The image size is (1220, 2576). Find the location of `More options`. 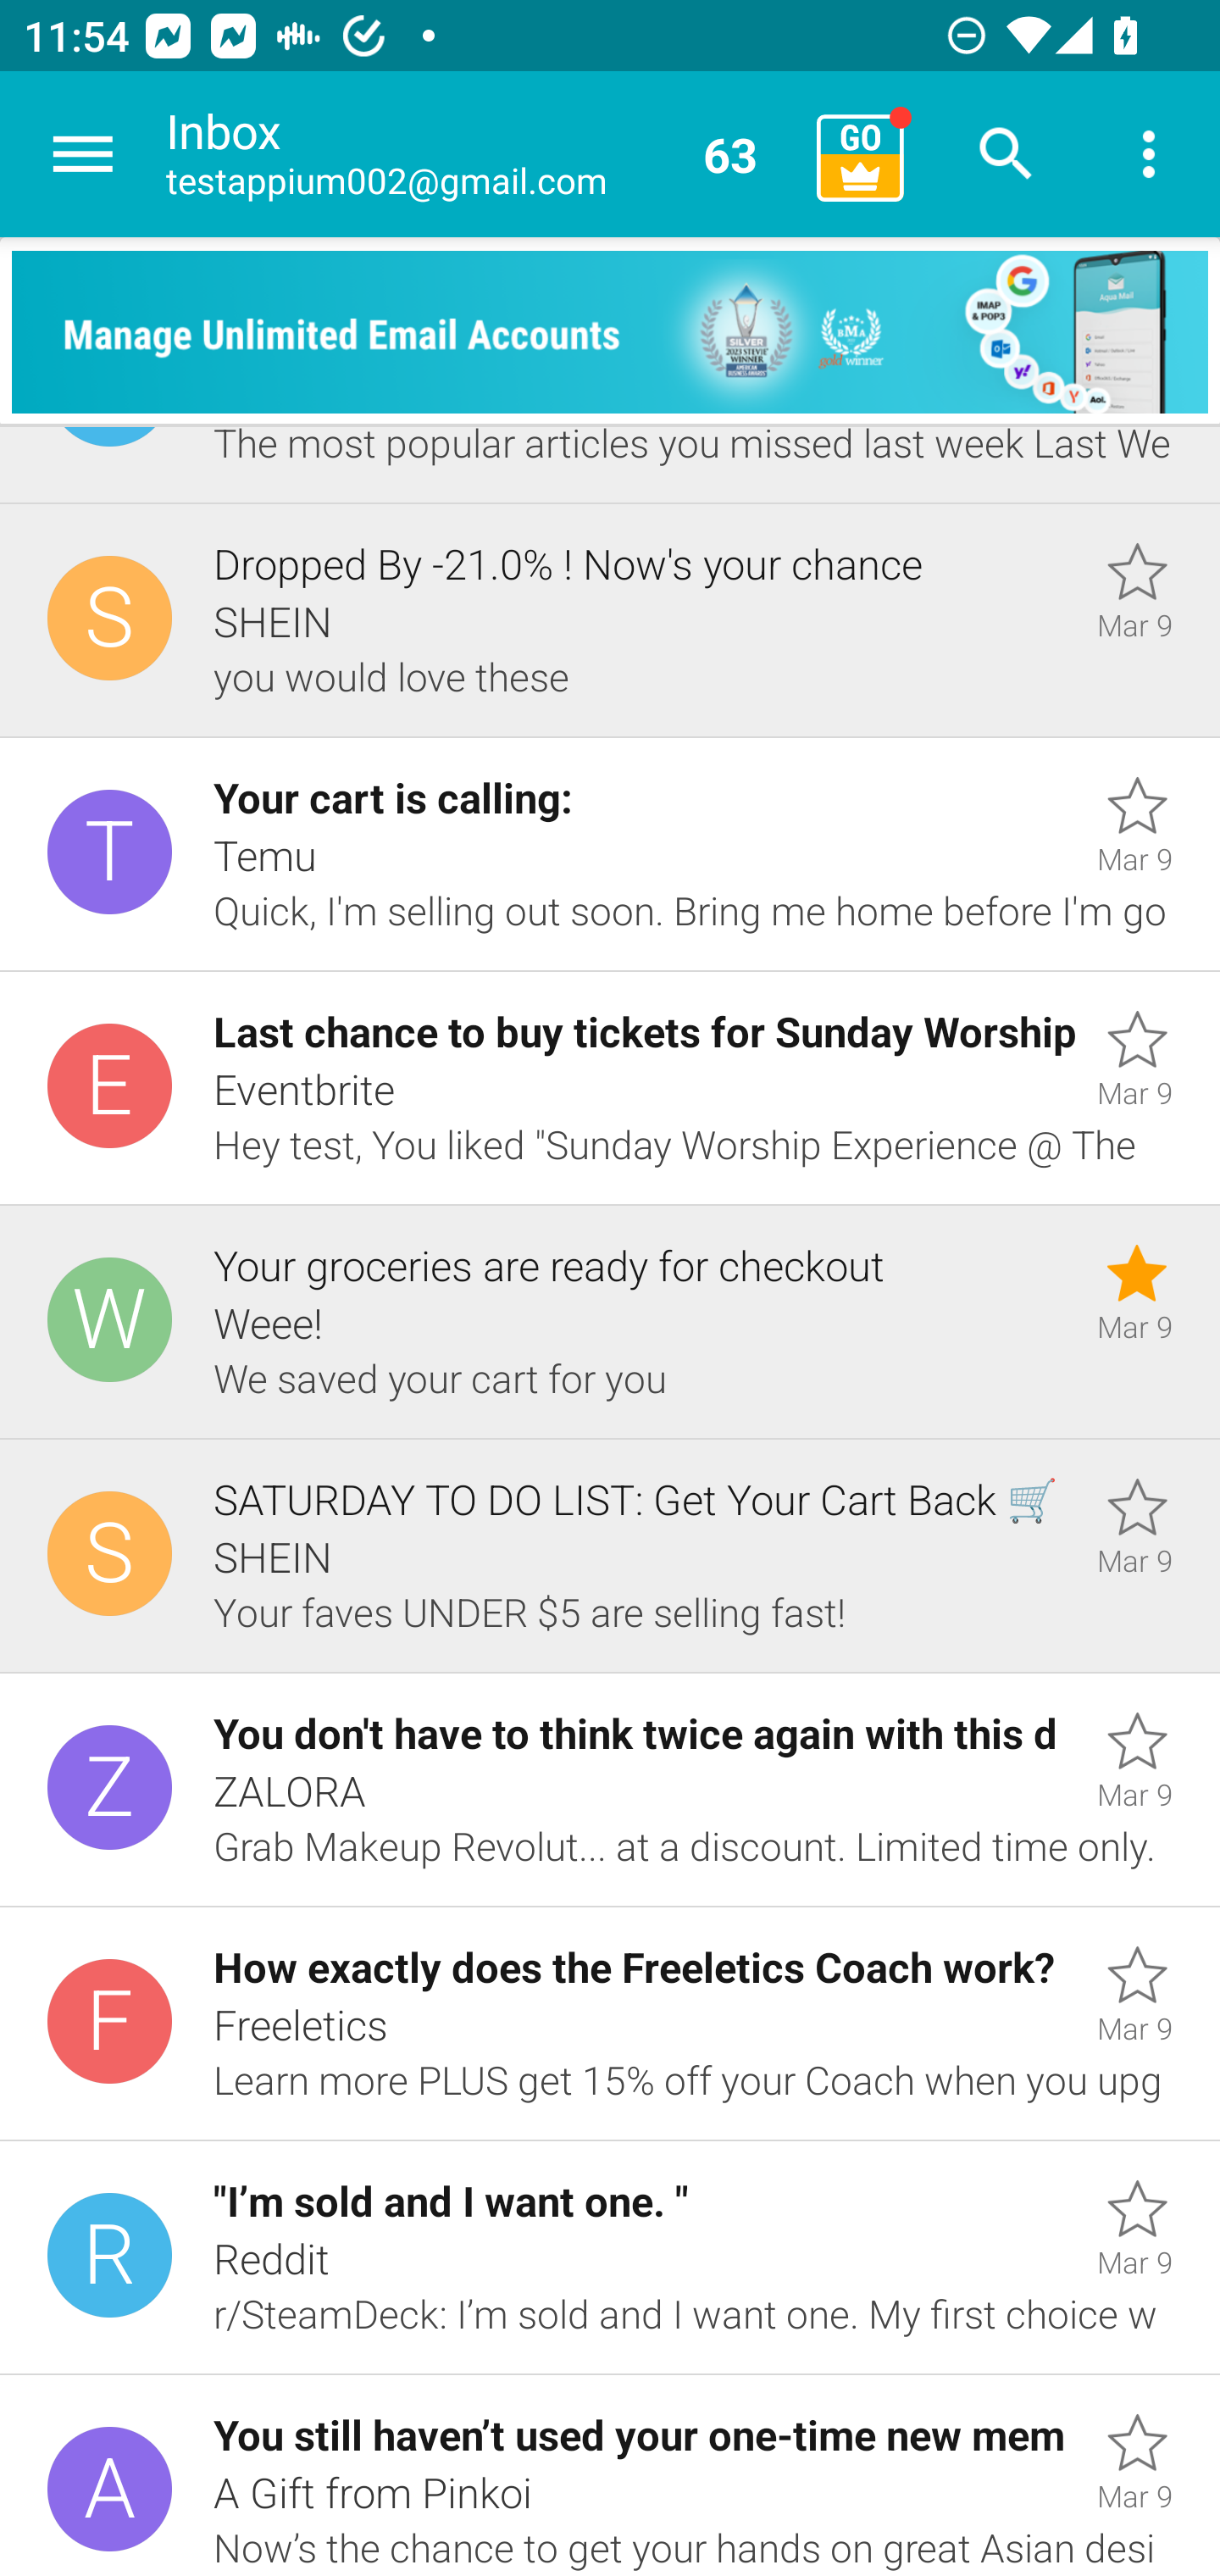

More options is located at coordinates (1149, 154).